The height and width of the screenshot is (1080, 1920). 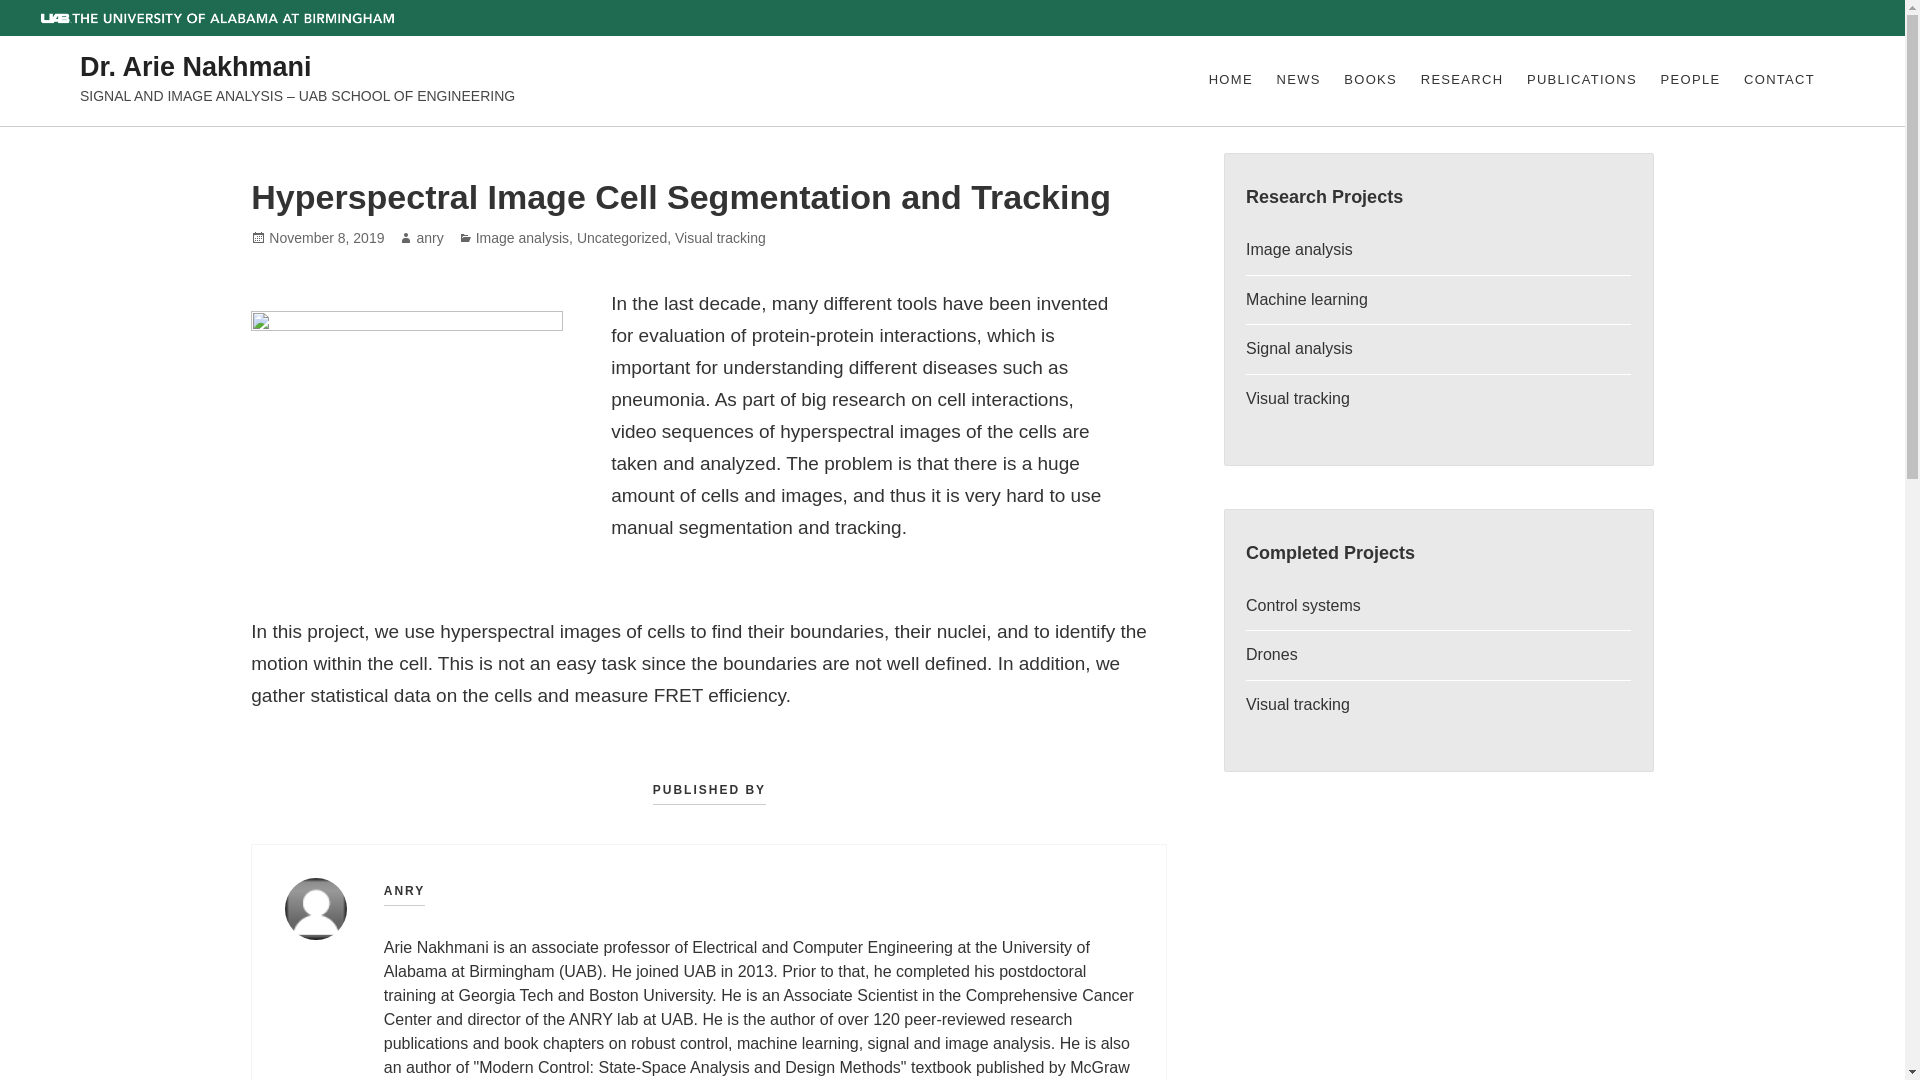 I want to click on Dr. Arie Nakhmani, so click(x=196, y=68).